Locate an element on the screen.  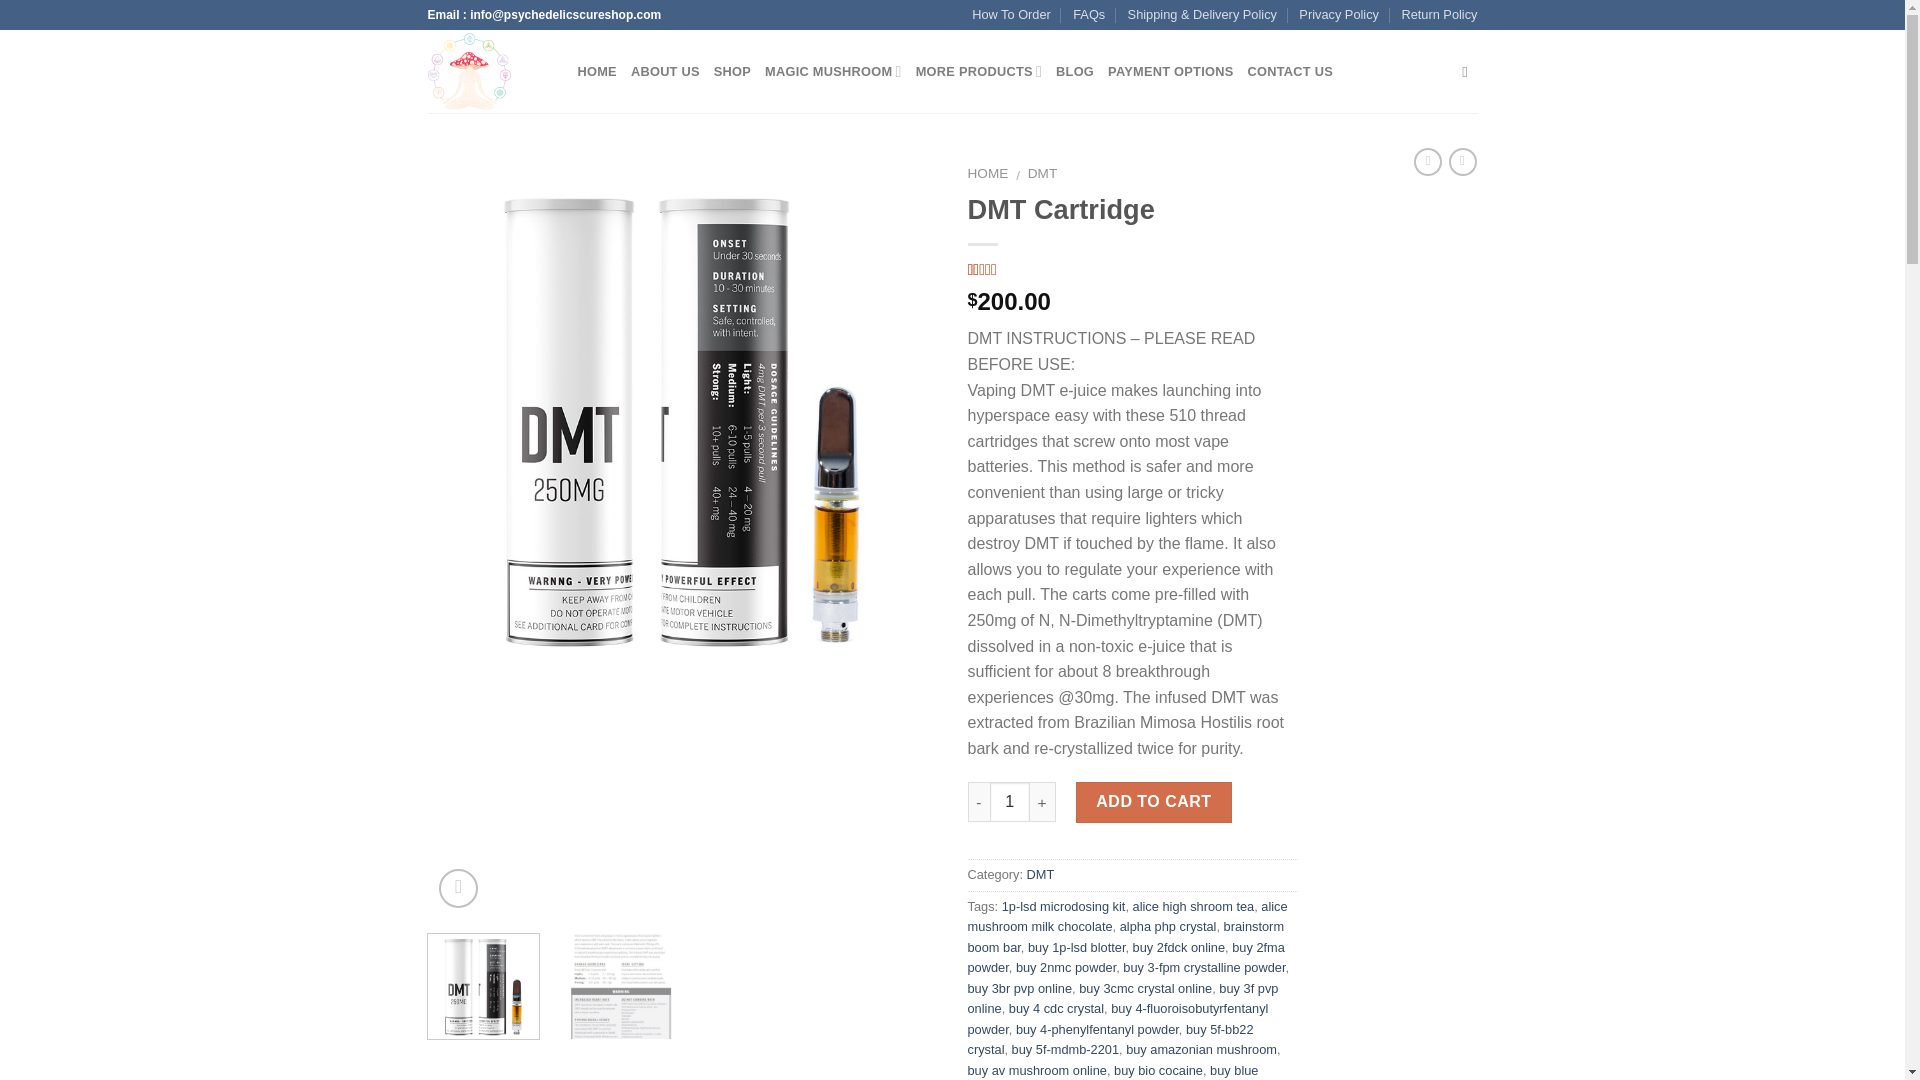
Privacy Policy is located at coordinates (1338, 15).